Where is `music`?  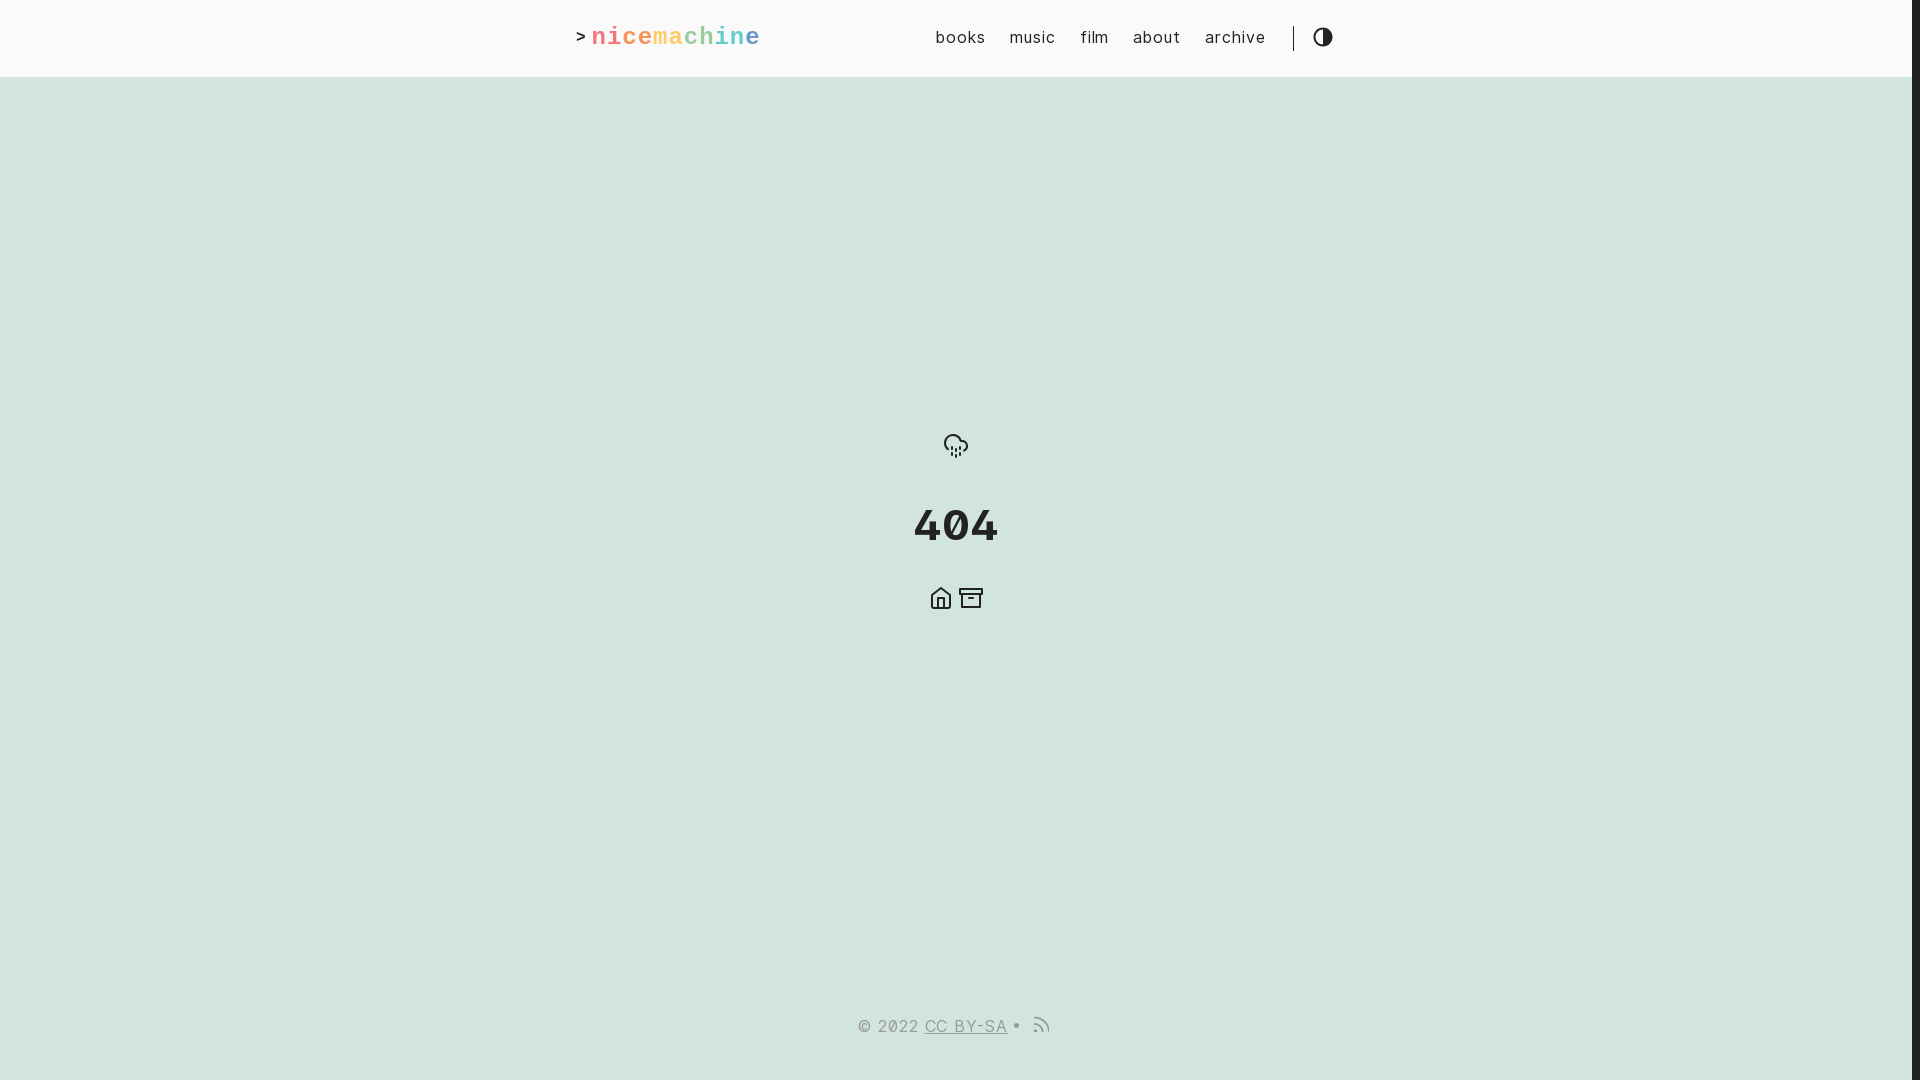
music is located at coordinates (1032, 38).